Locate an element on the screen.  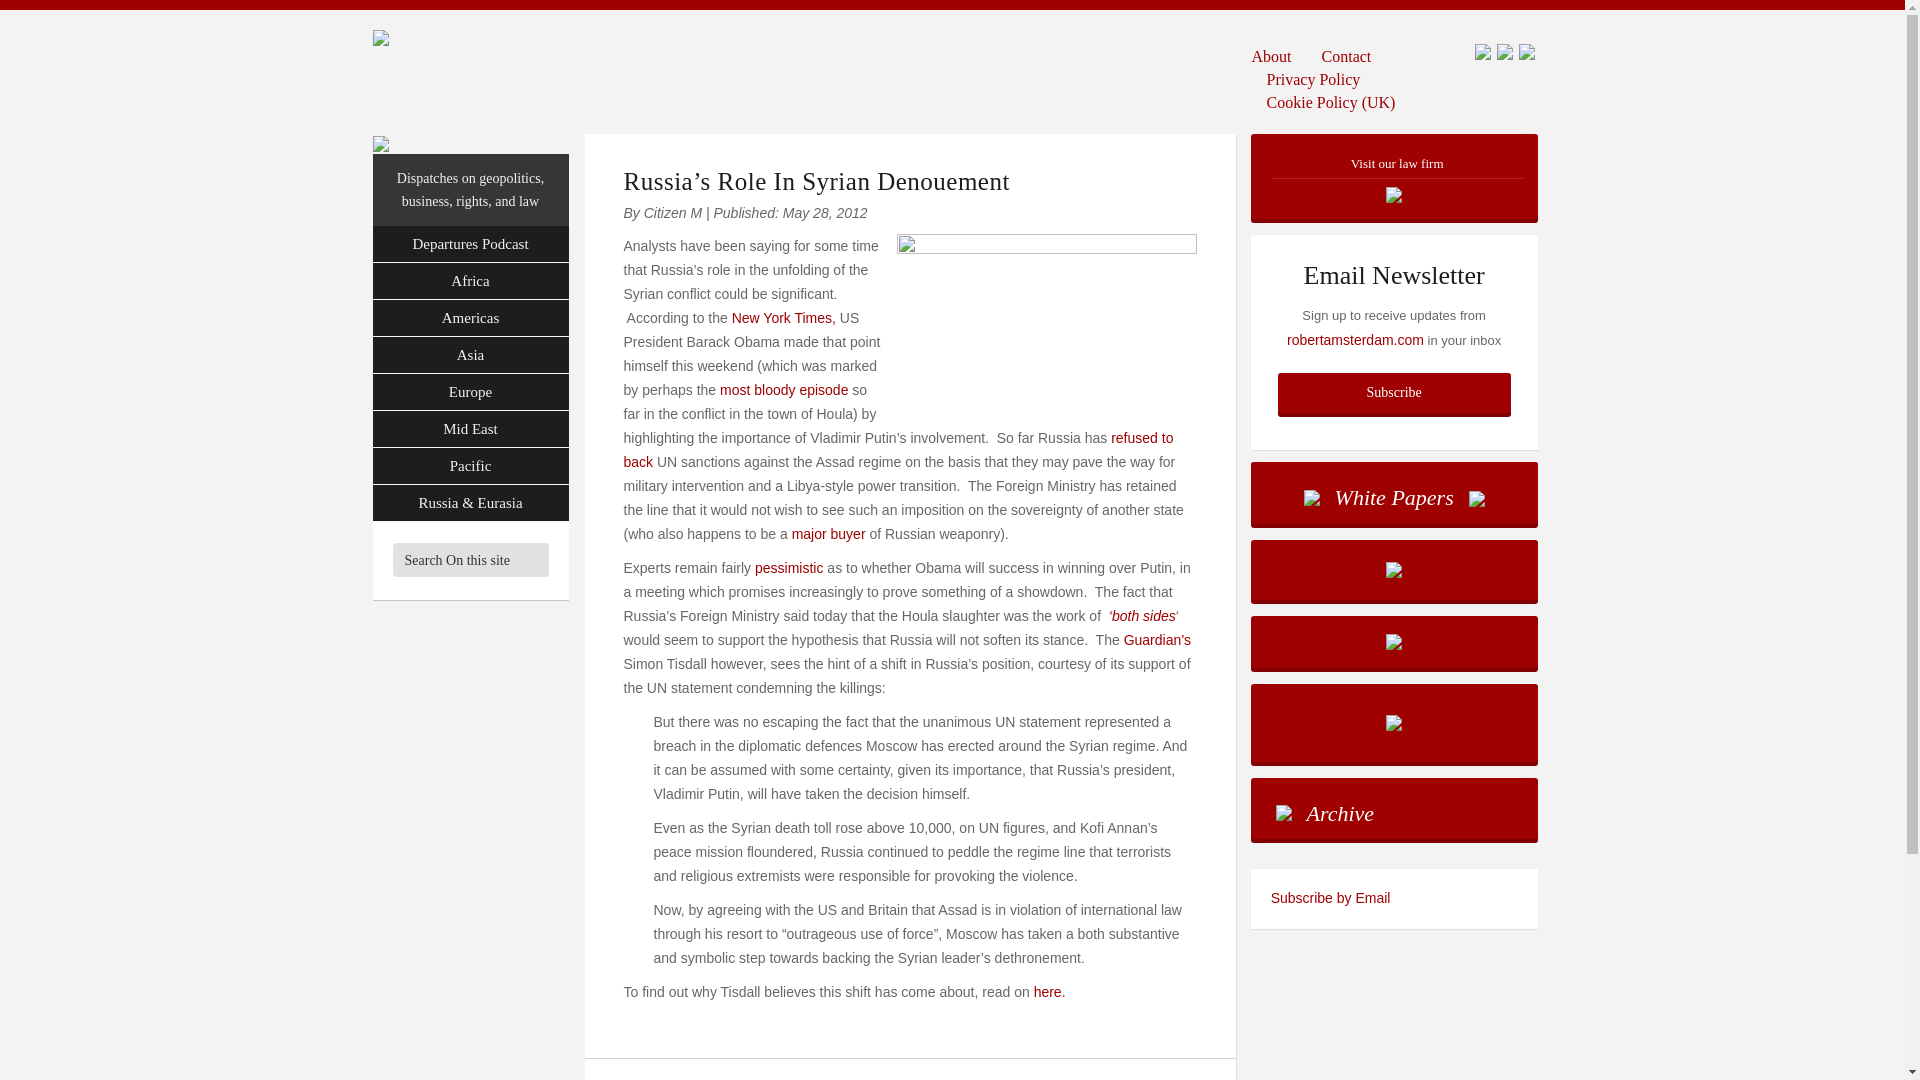
Contact is located at coordinates (1346, 56).